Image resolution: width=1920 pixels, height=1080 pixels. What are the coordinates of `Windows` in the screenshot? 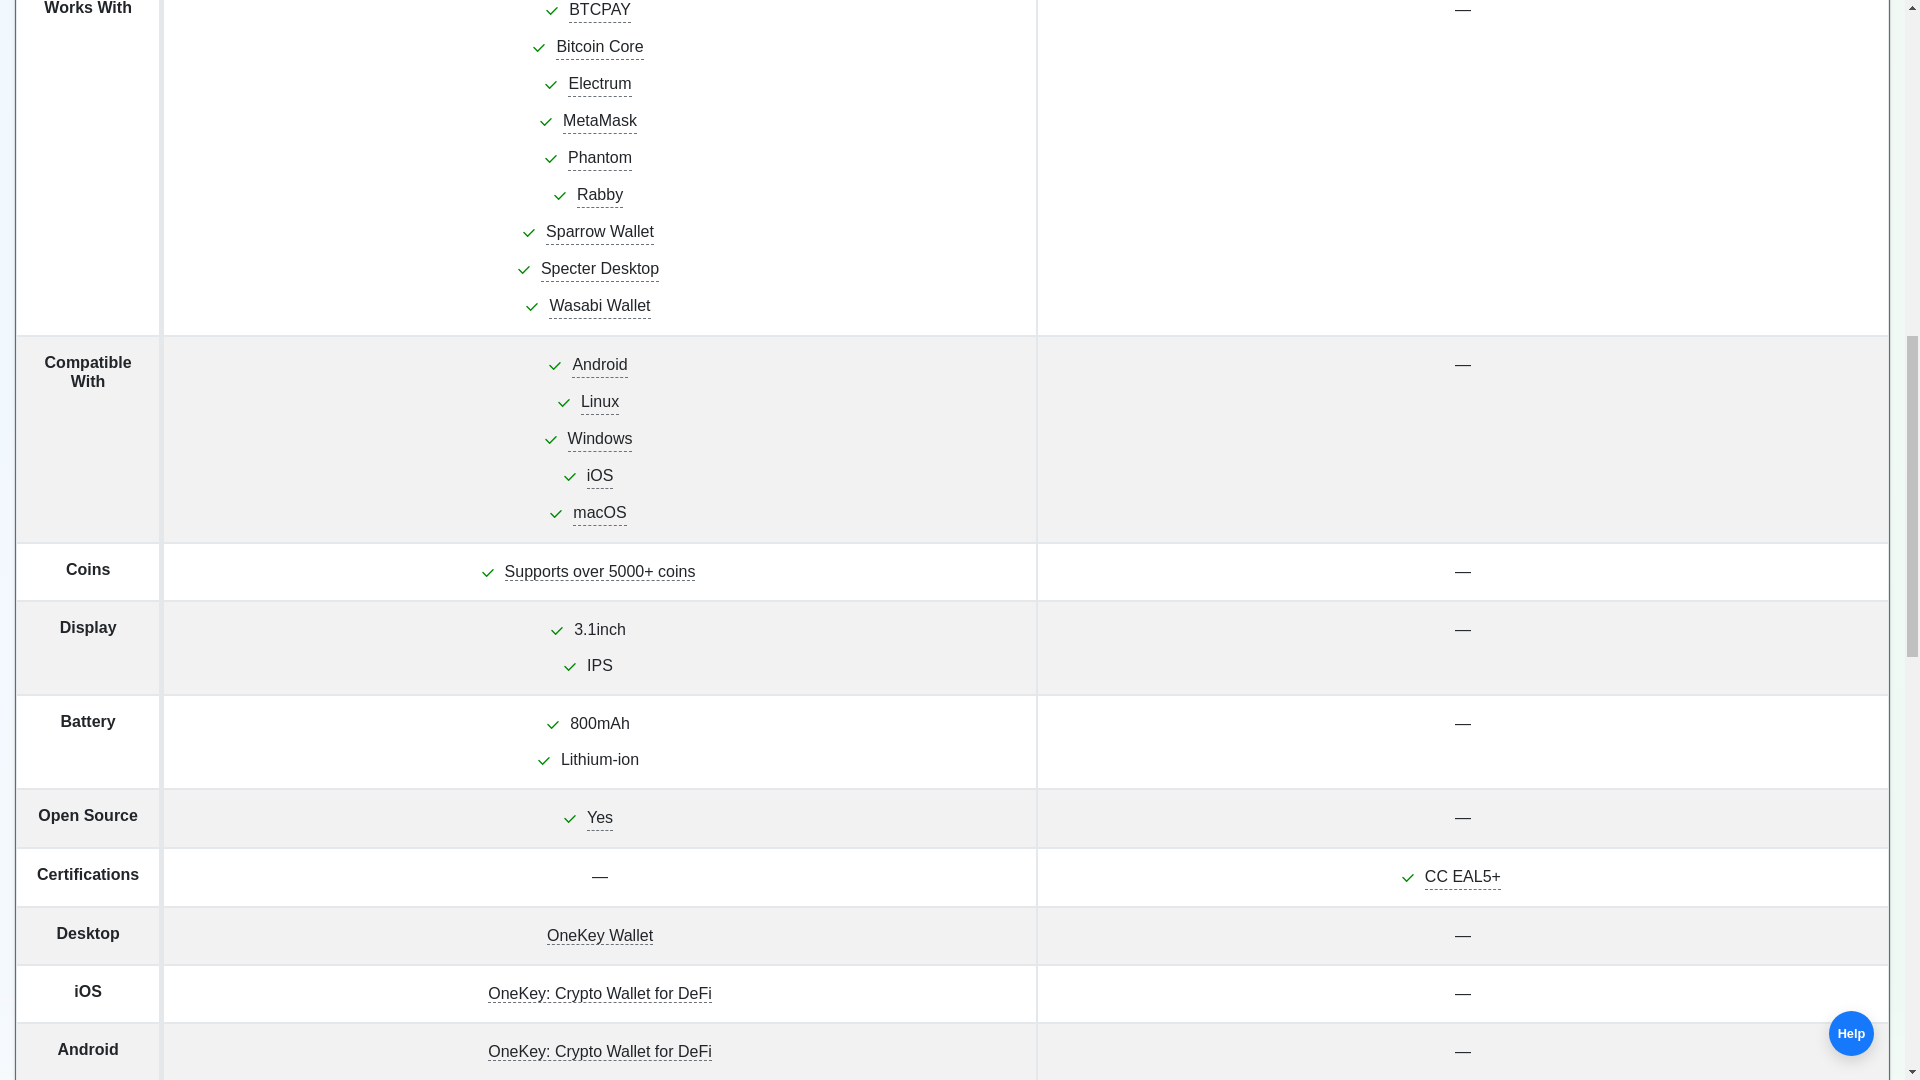 It's located at (600, 439).